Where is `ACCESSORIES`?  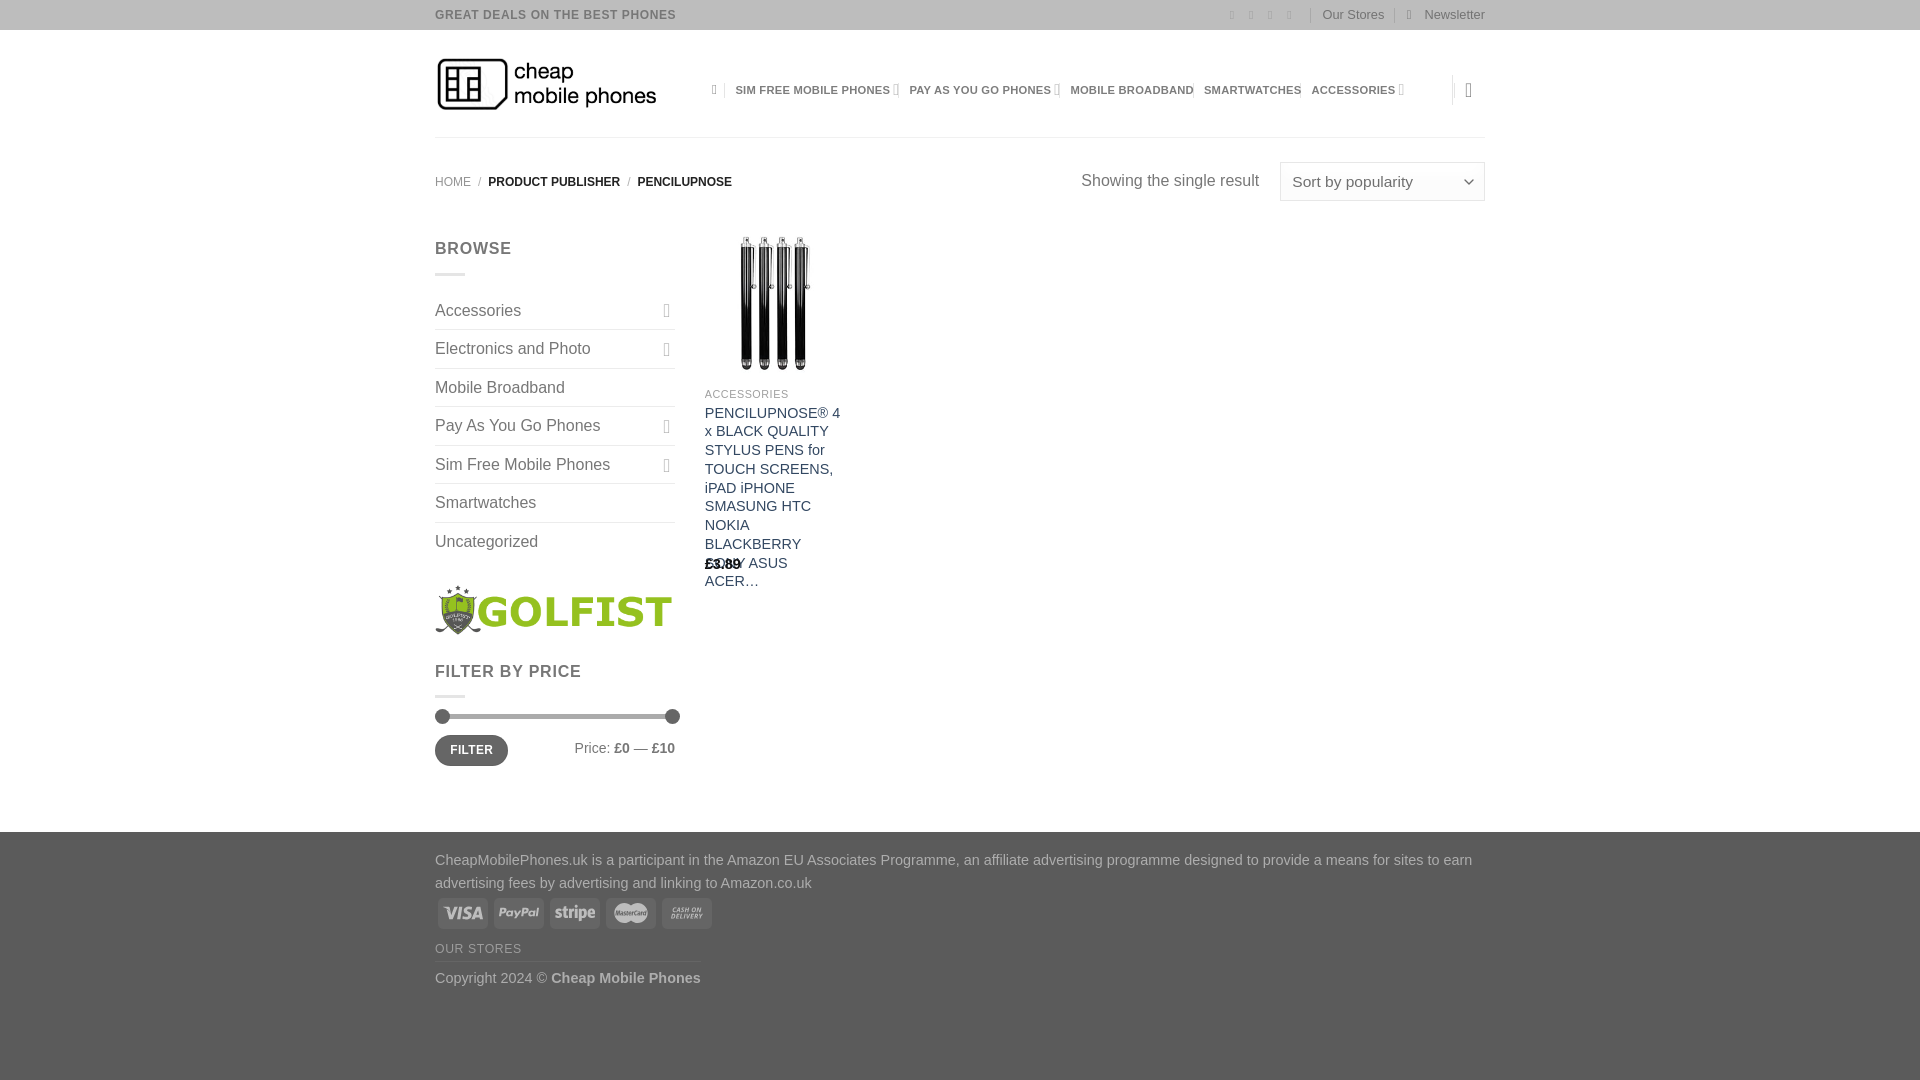
ACCESSORIES is located at coordinates (1358, 90).